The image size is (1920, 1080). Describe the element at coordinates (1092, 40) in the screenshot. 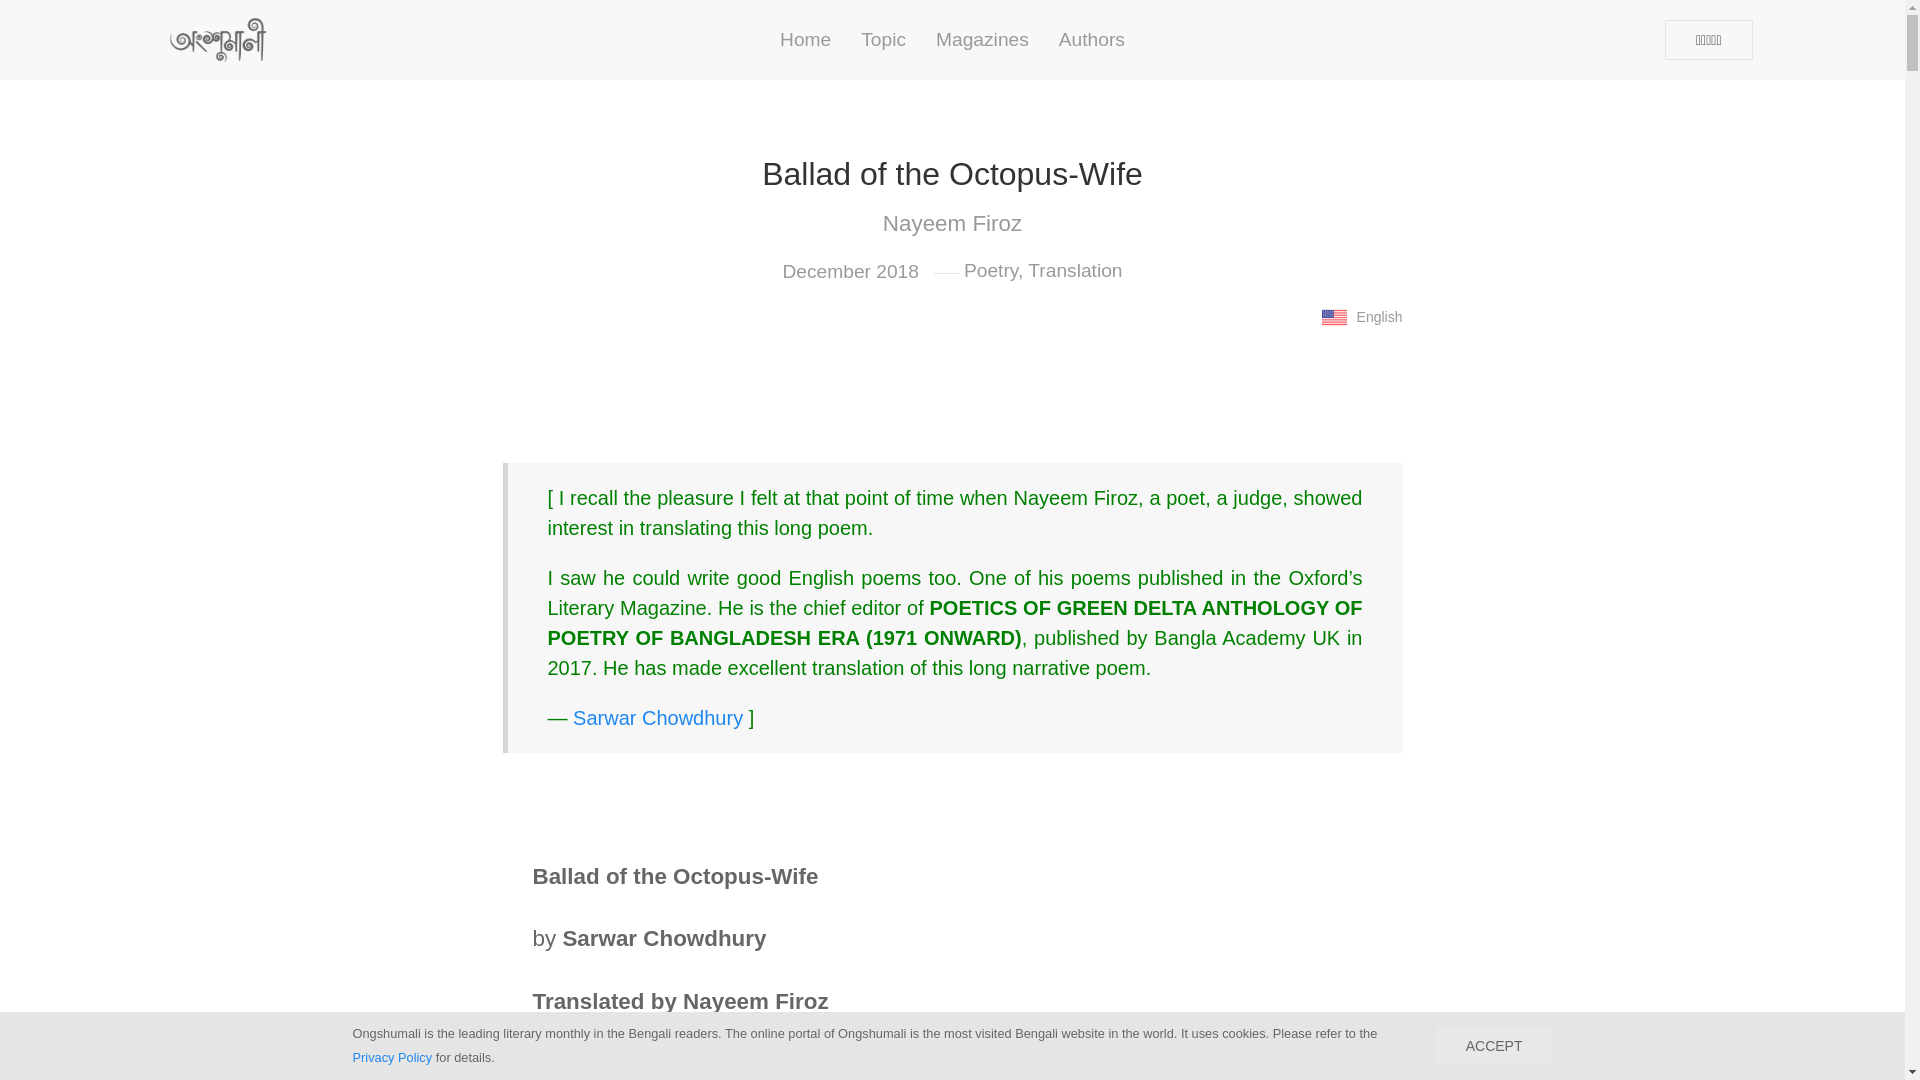

I see `Authors` at that location.